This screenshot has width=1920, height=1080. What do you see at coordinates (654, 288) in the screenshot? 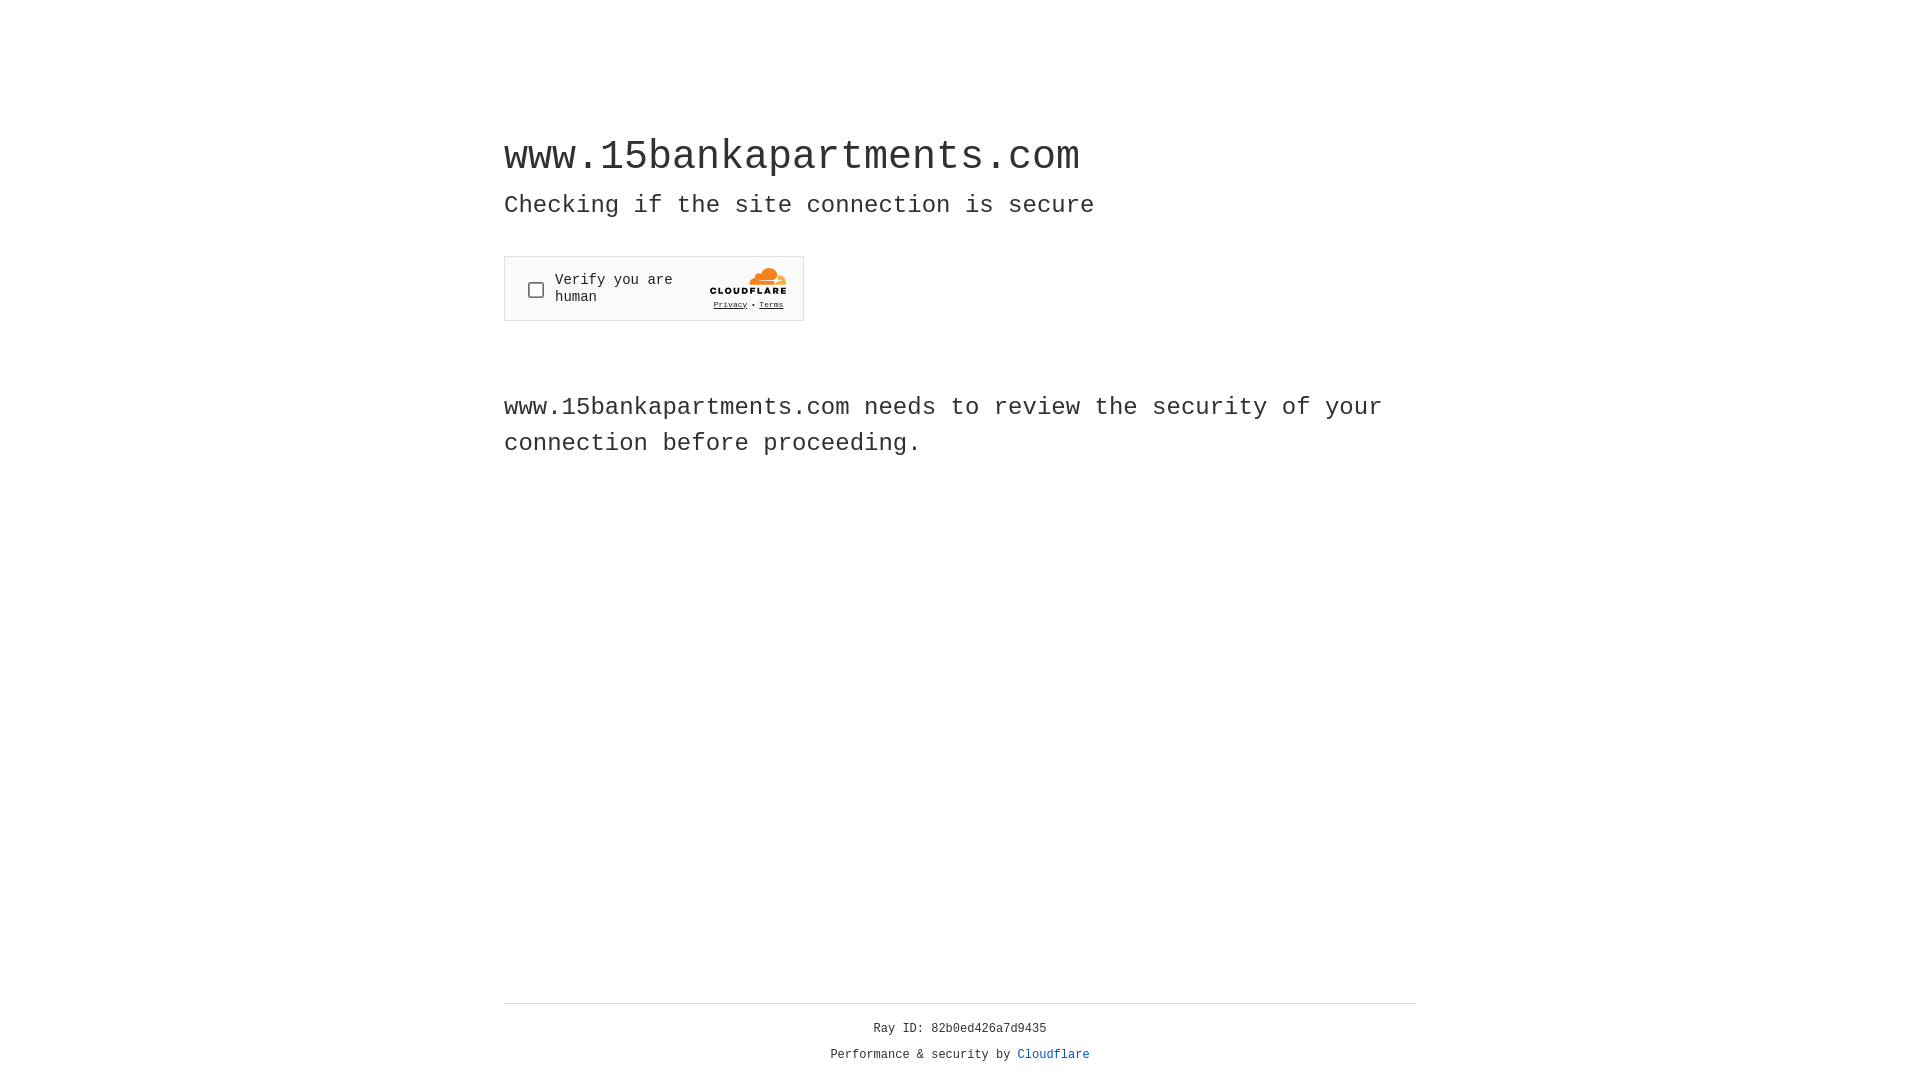
I see `Widget containing a Cloudflare security challenge` at bounding box center [654, 288].